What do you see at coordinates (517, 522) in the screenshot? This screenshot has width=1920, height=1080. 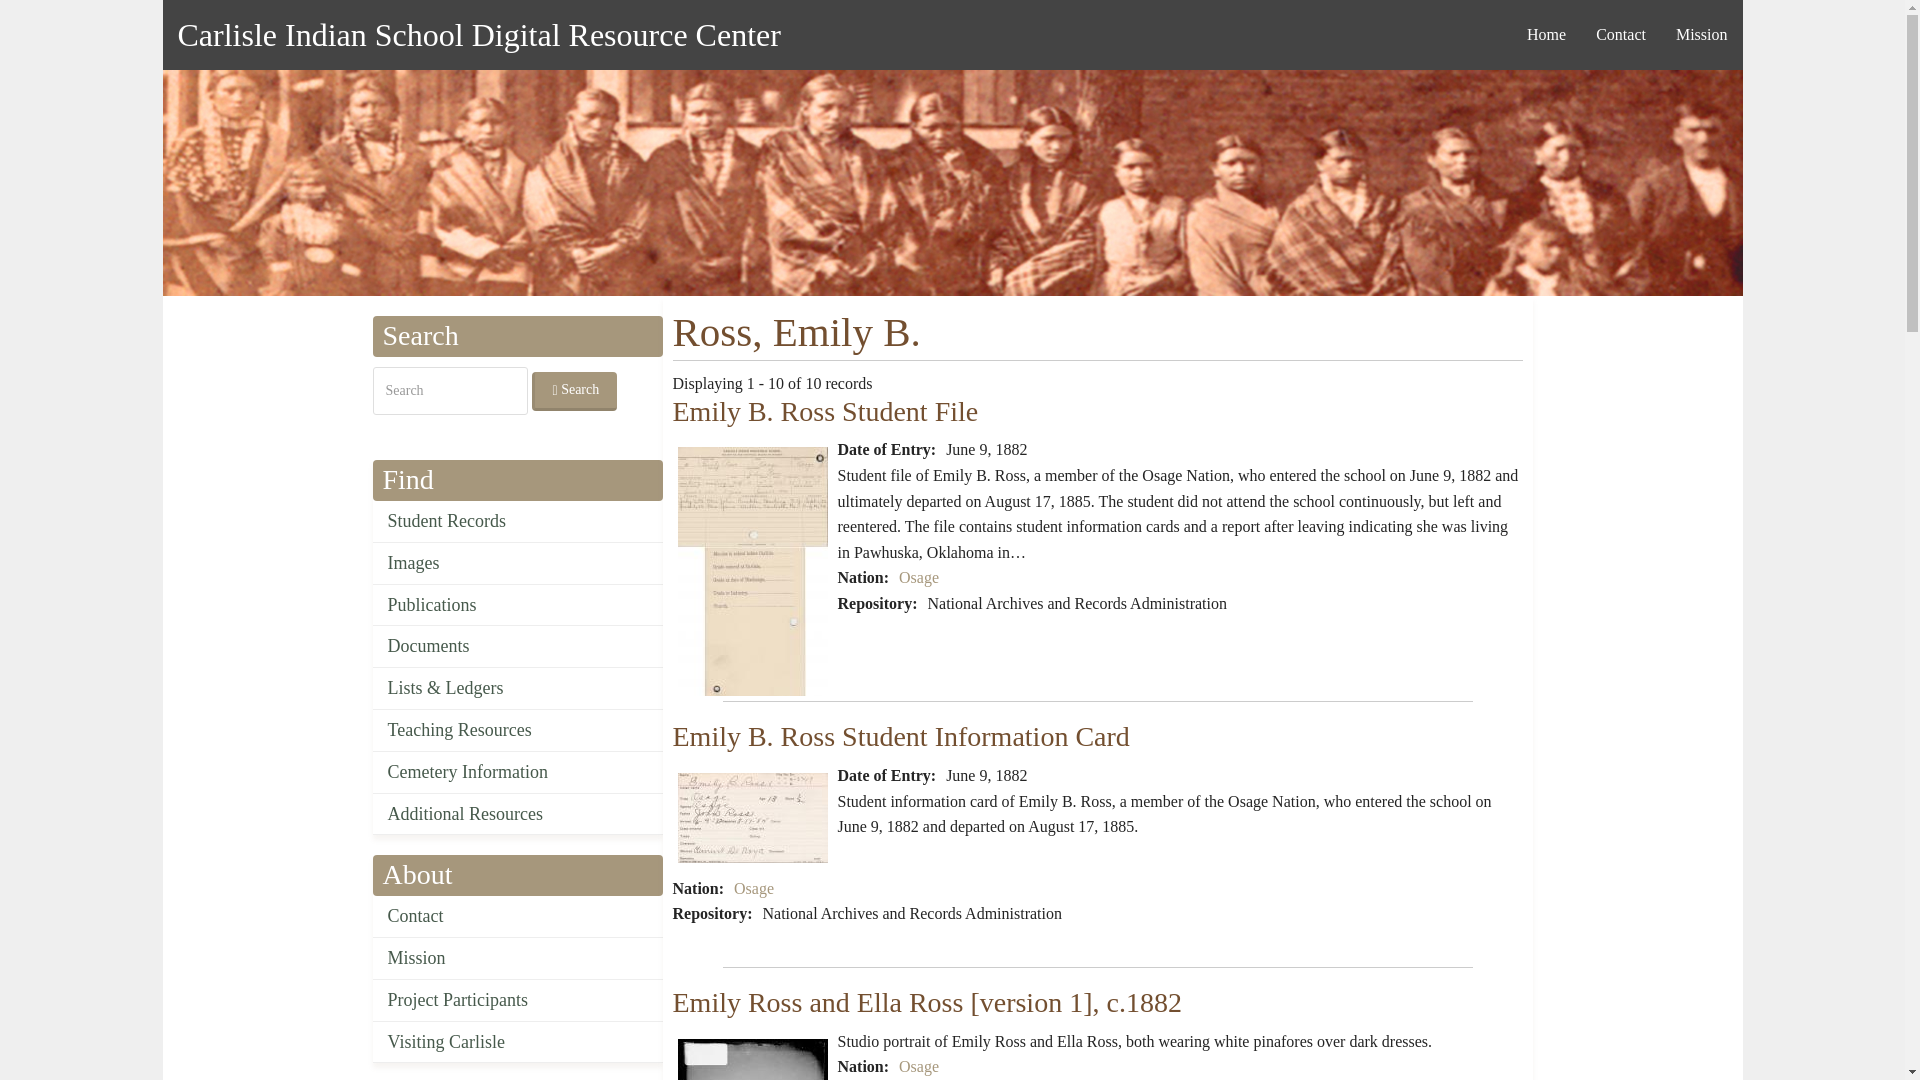 I see `Student Records` at bounding box center [517, 522].